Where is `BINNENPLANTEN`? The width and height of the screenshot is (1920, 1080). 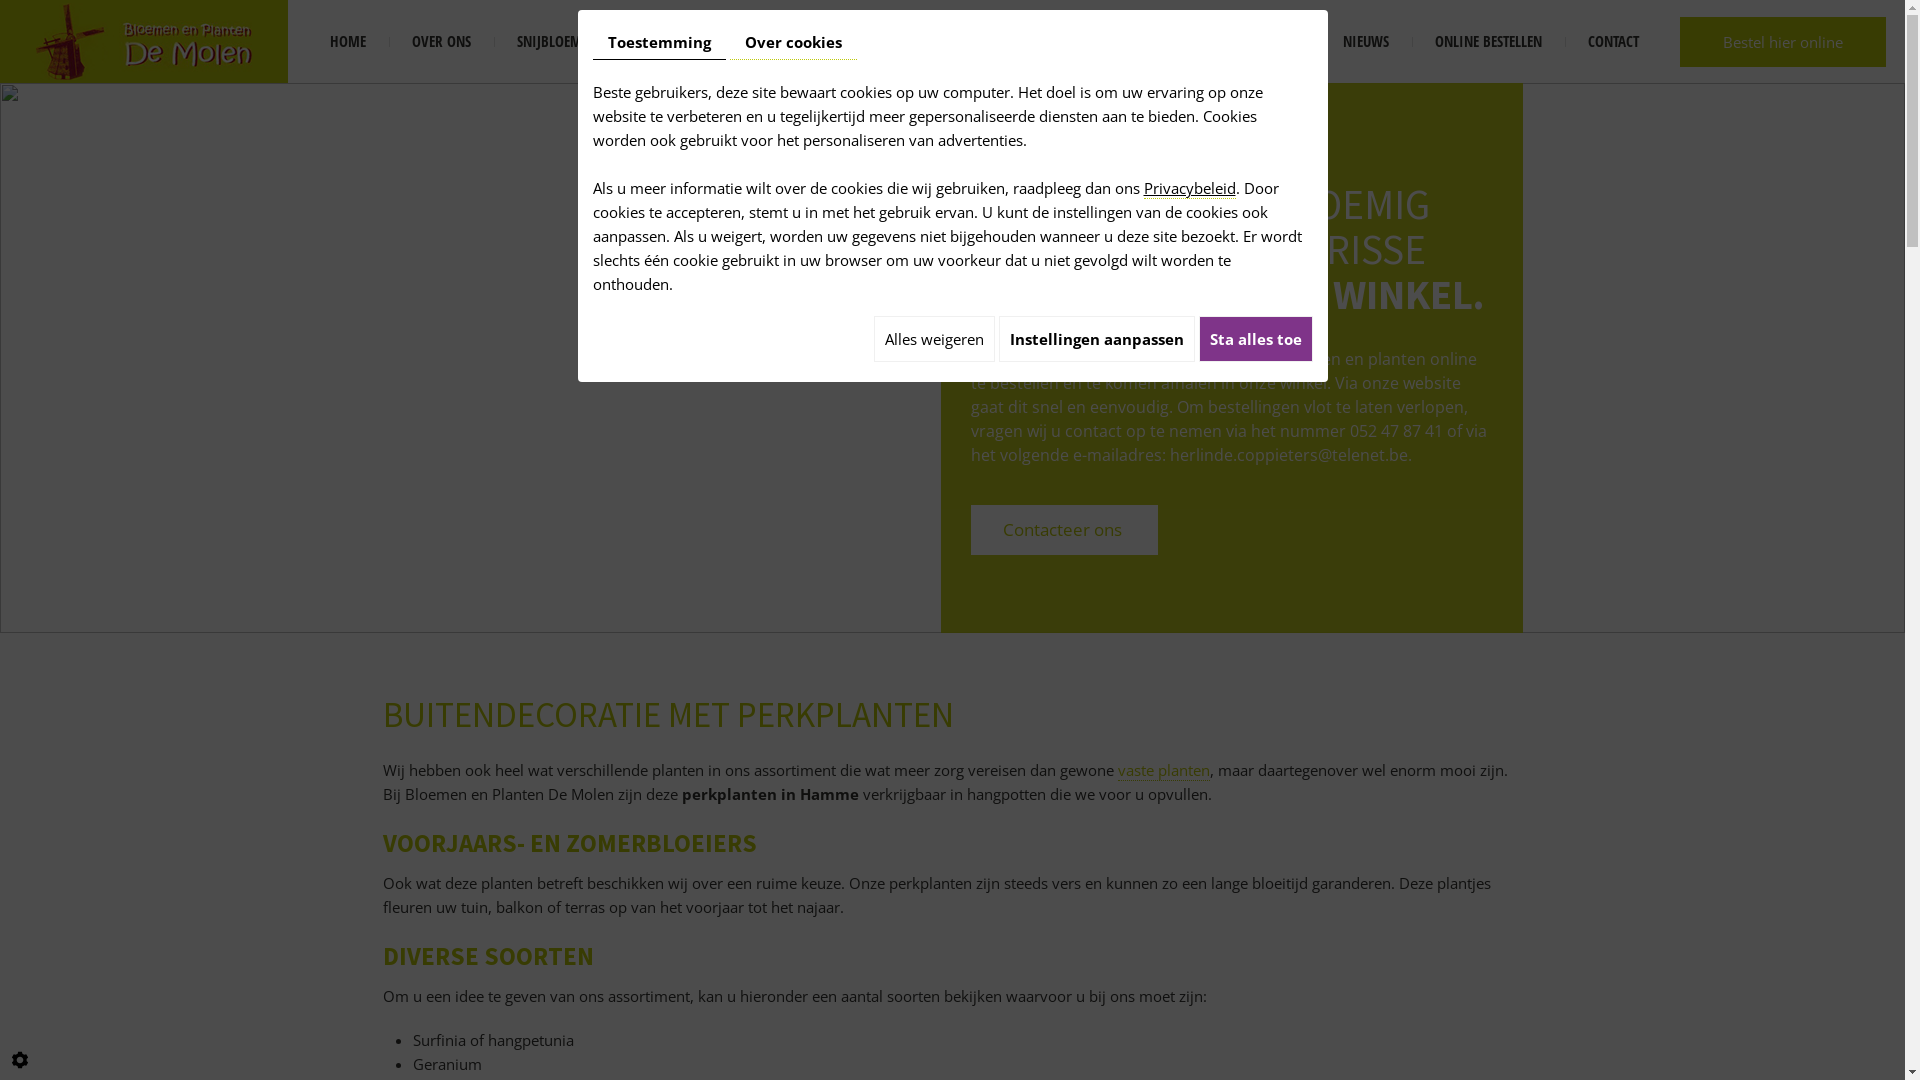 BINNENPLANTEN is located at coordinates (692, 42).